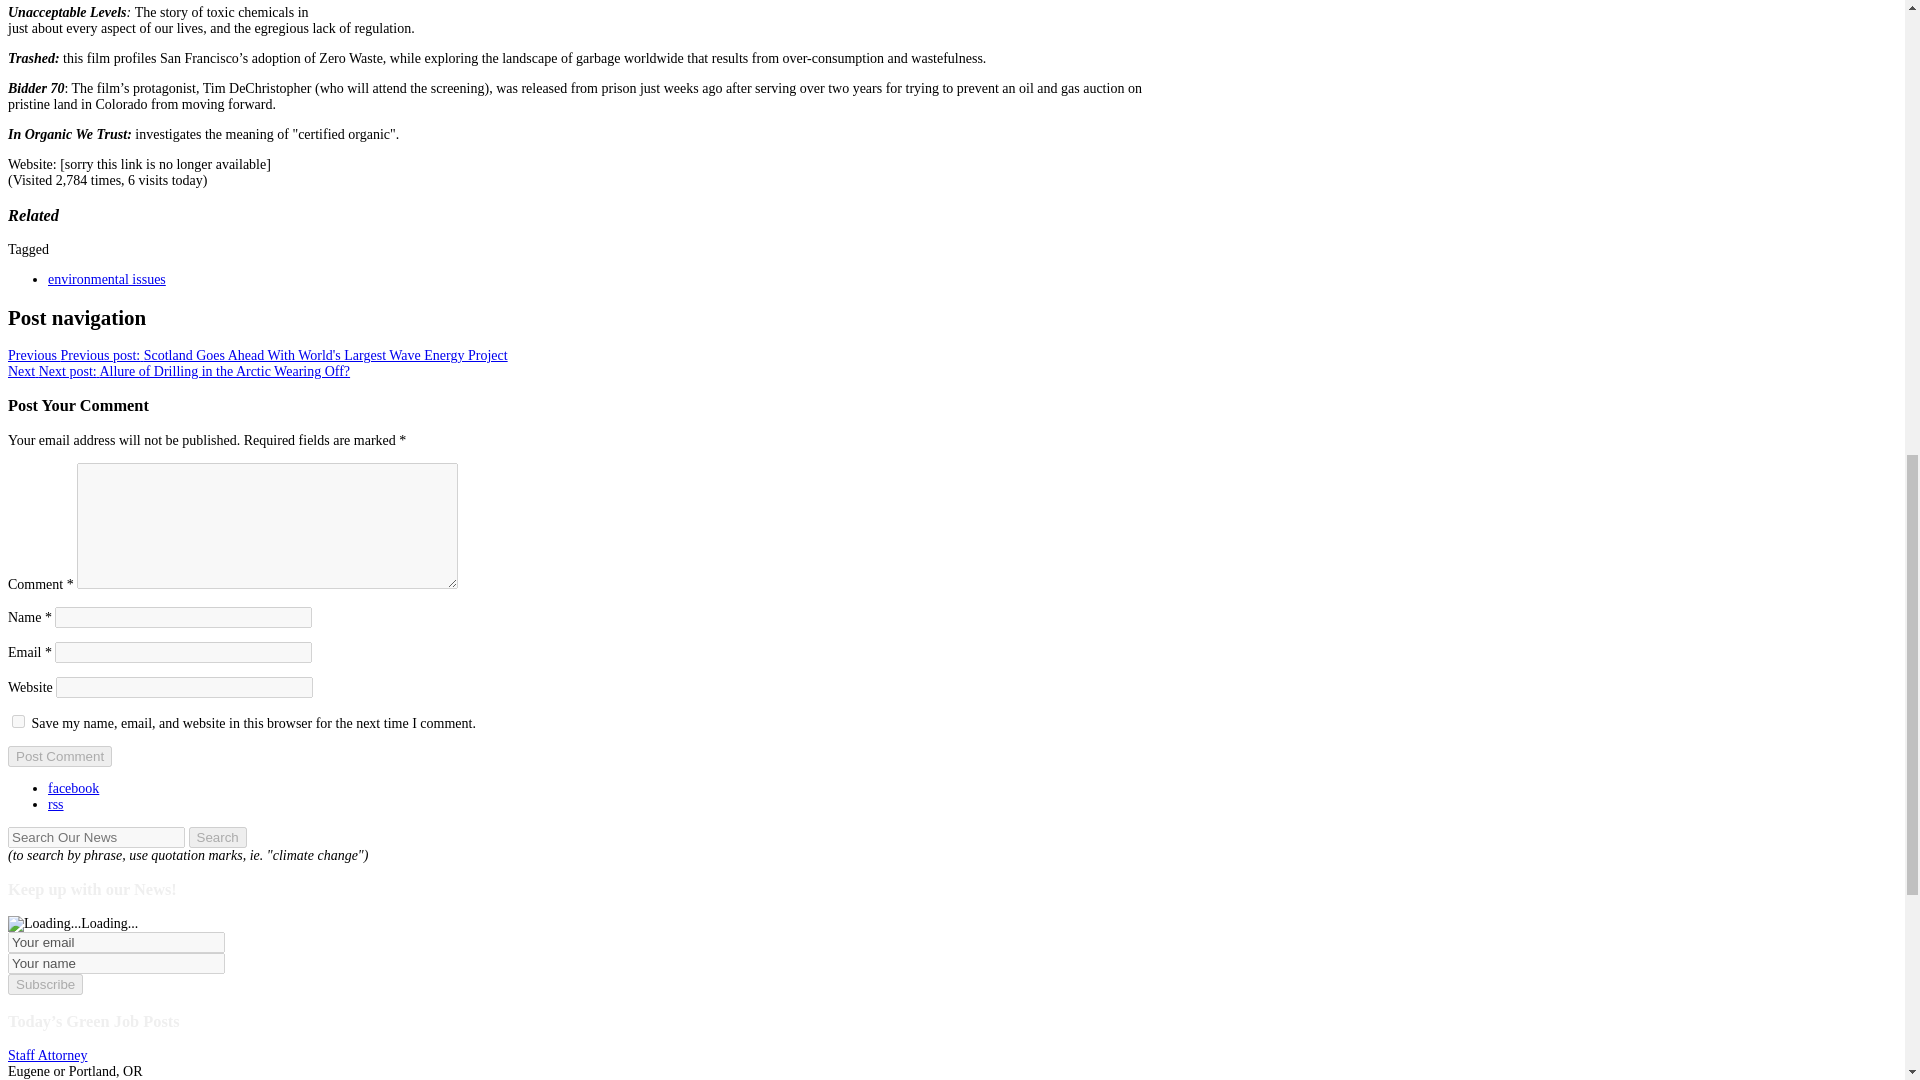  Describe the element at coordinates (44, 924) in the screenshot. I see `Loading...` at that location.